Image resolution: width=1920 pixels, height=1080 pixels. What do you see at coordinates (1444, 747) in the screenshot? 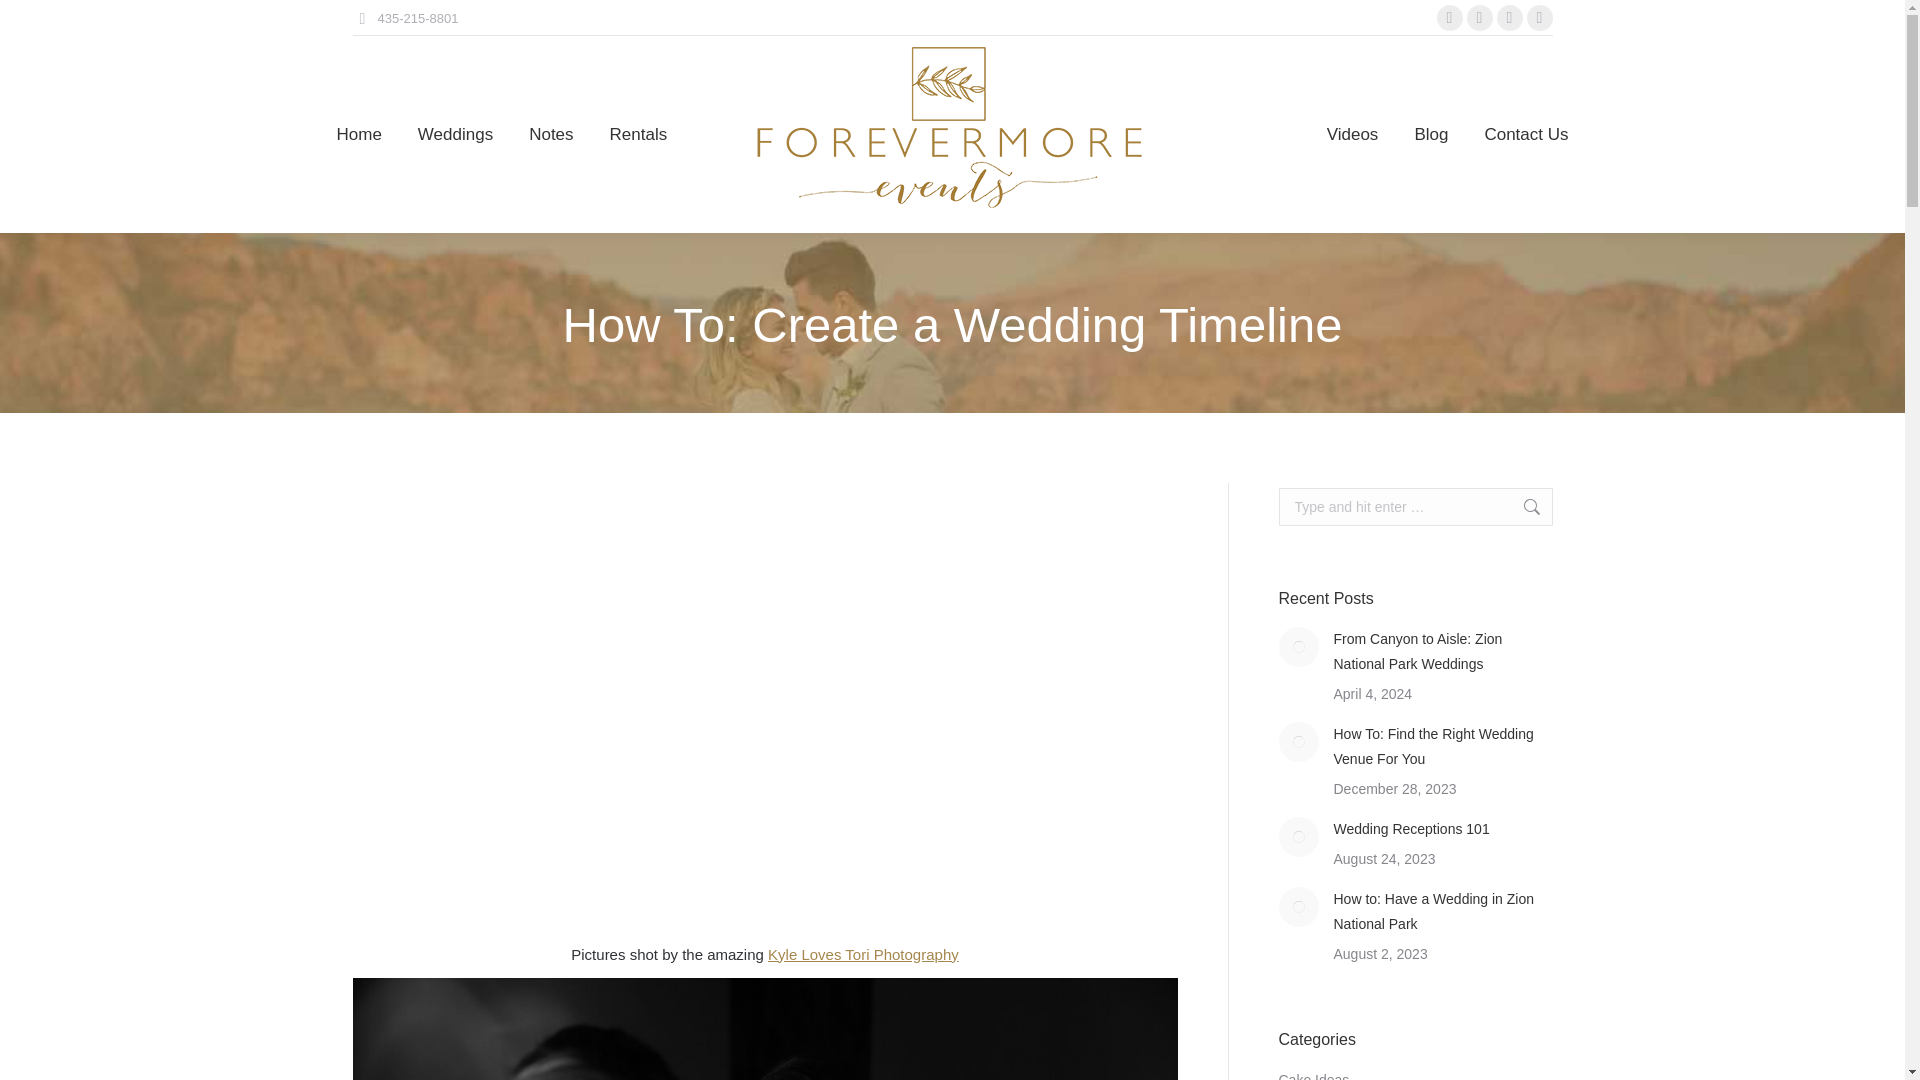
I see `How To: Find the Right Wedding Venue For You` at bounding box center [1444, 747].